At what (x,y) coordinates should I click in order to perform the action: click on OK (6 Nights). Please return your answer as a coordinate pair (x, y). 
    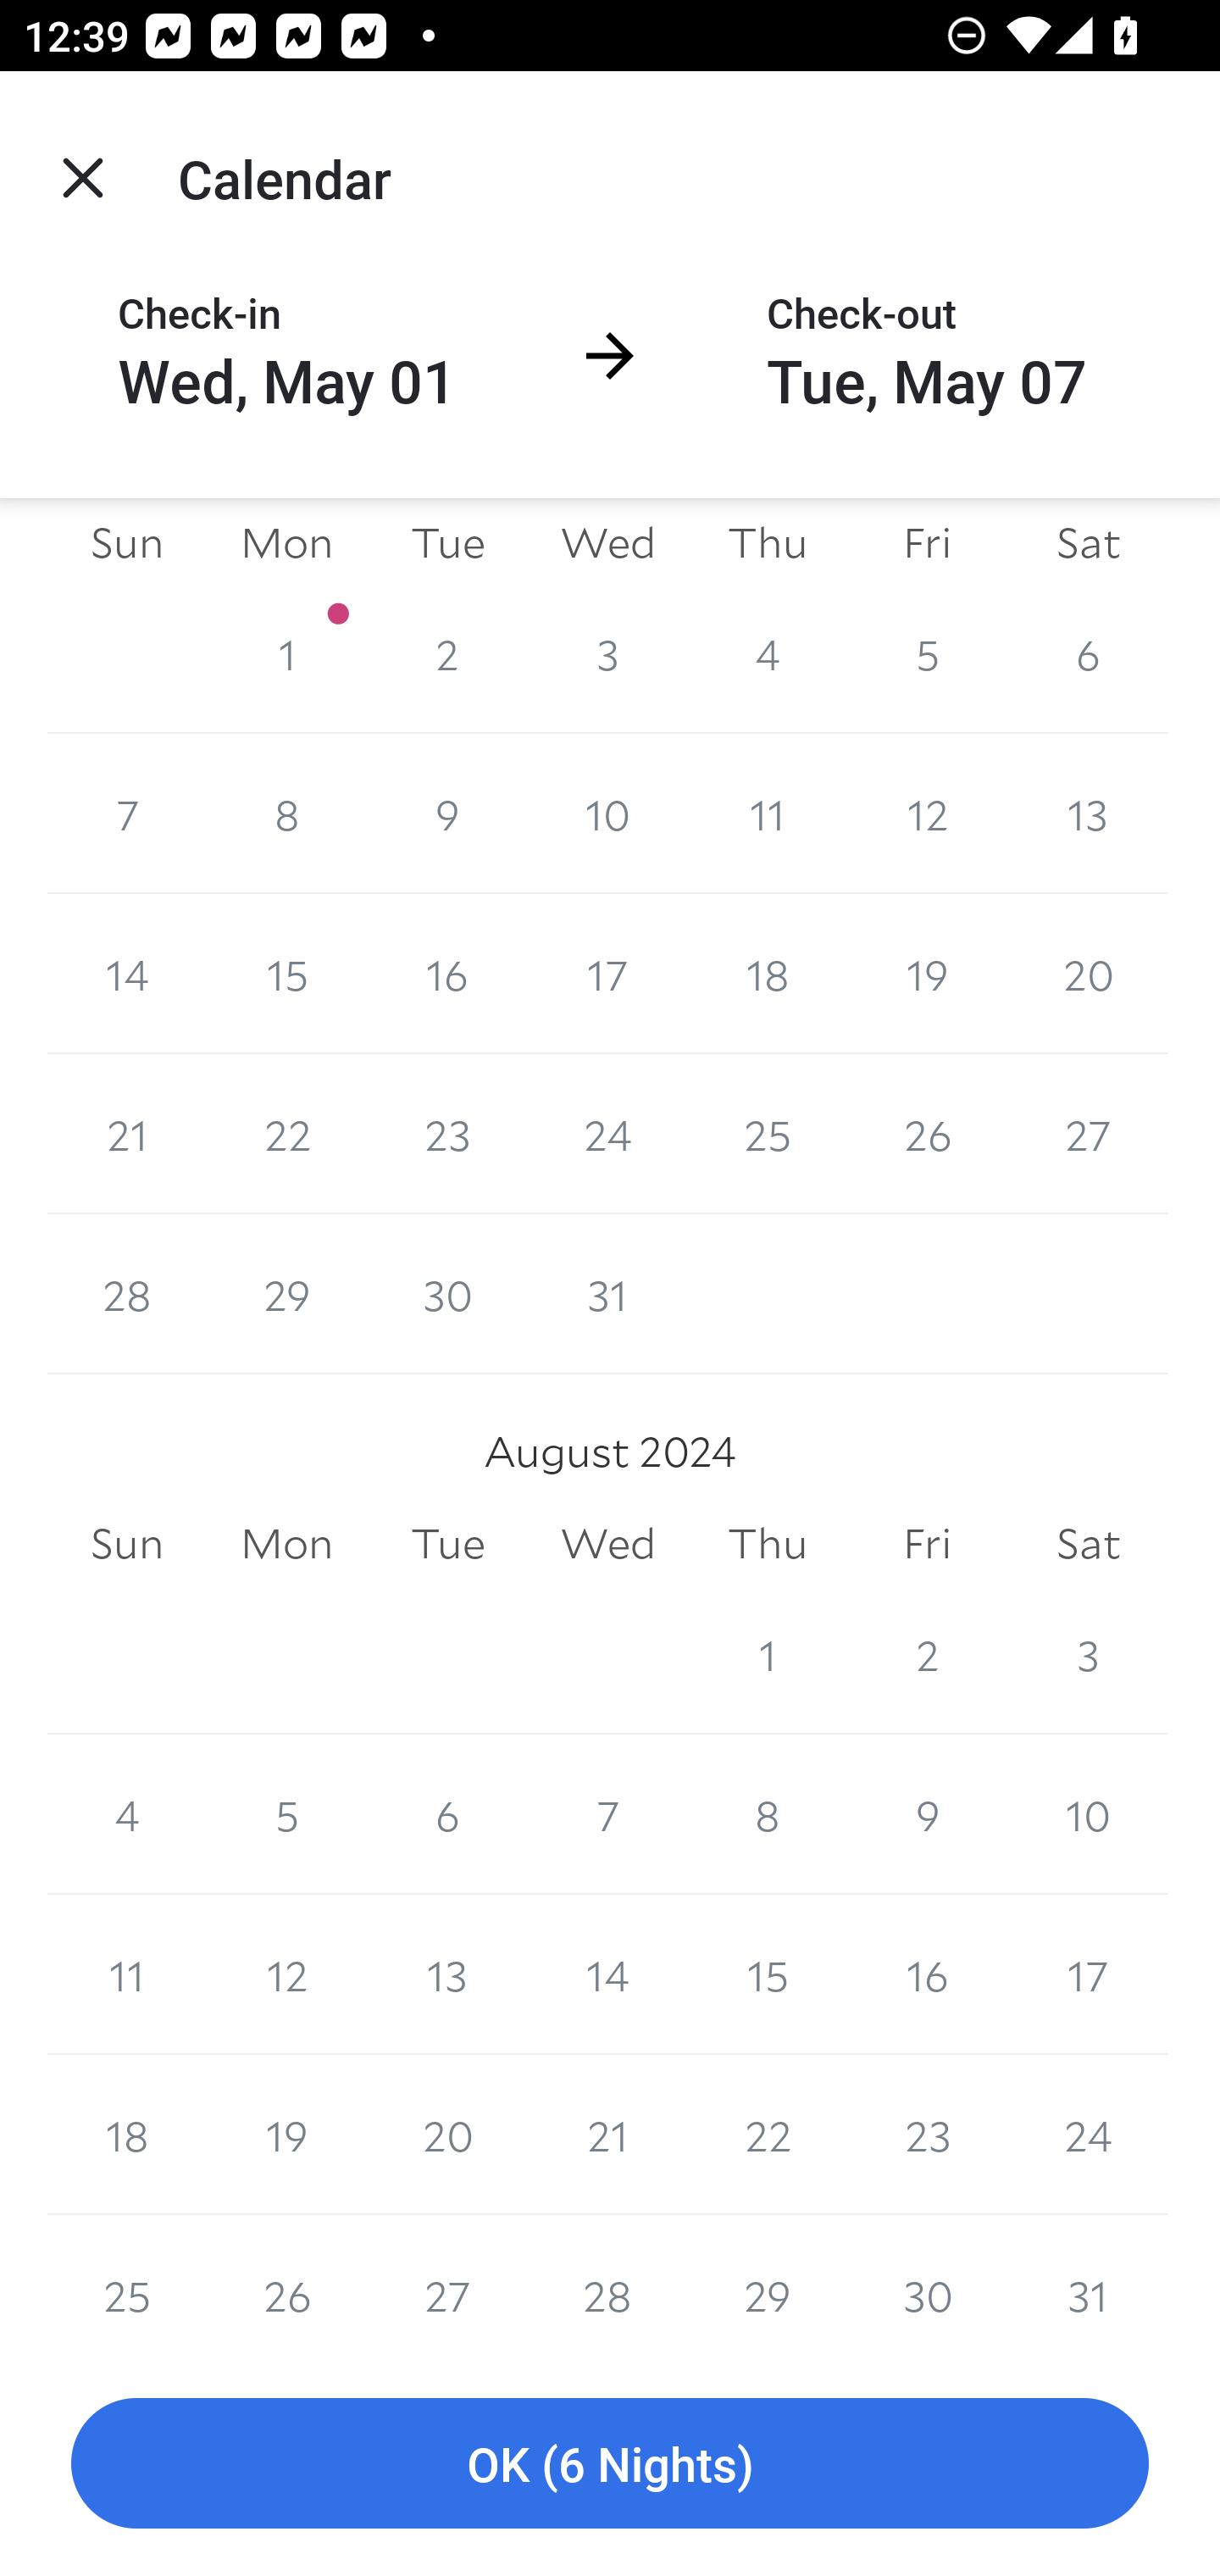
    Looking at the image, I should click on (610, 2464).